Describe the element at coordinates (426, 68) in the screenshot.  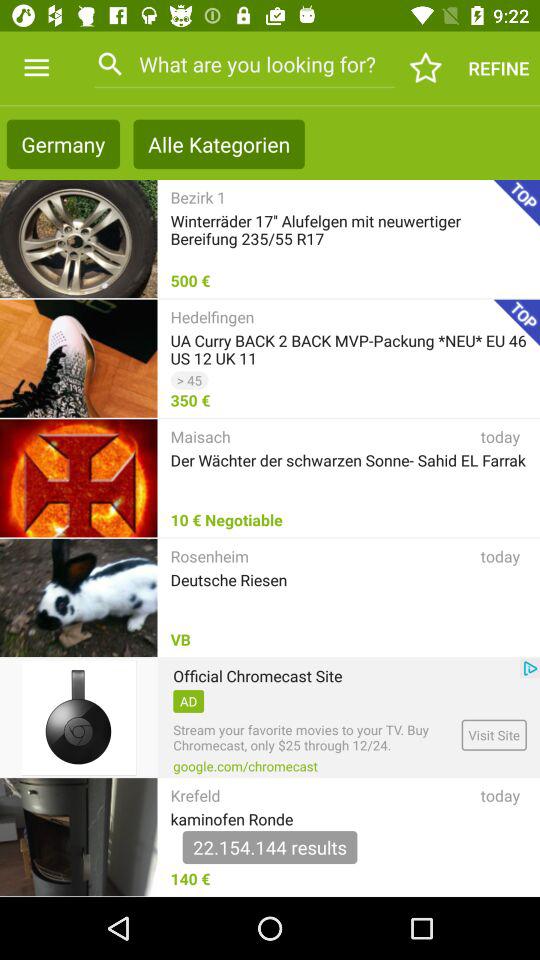
I see `press the icon next to refine item` at that location.